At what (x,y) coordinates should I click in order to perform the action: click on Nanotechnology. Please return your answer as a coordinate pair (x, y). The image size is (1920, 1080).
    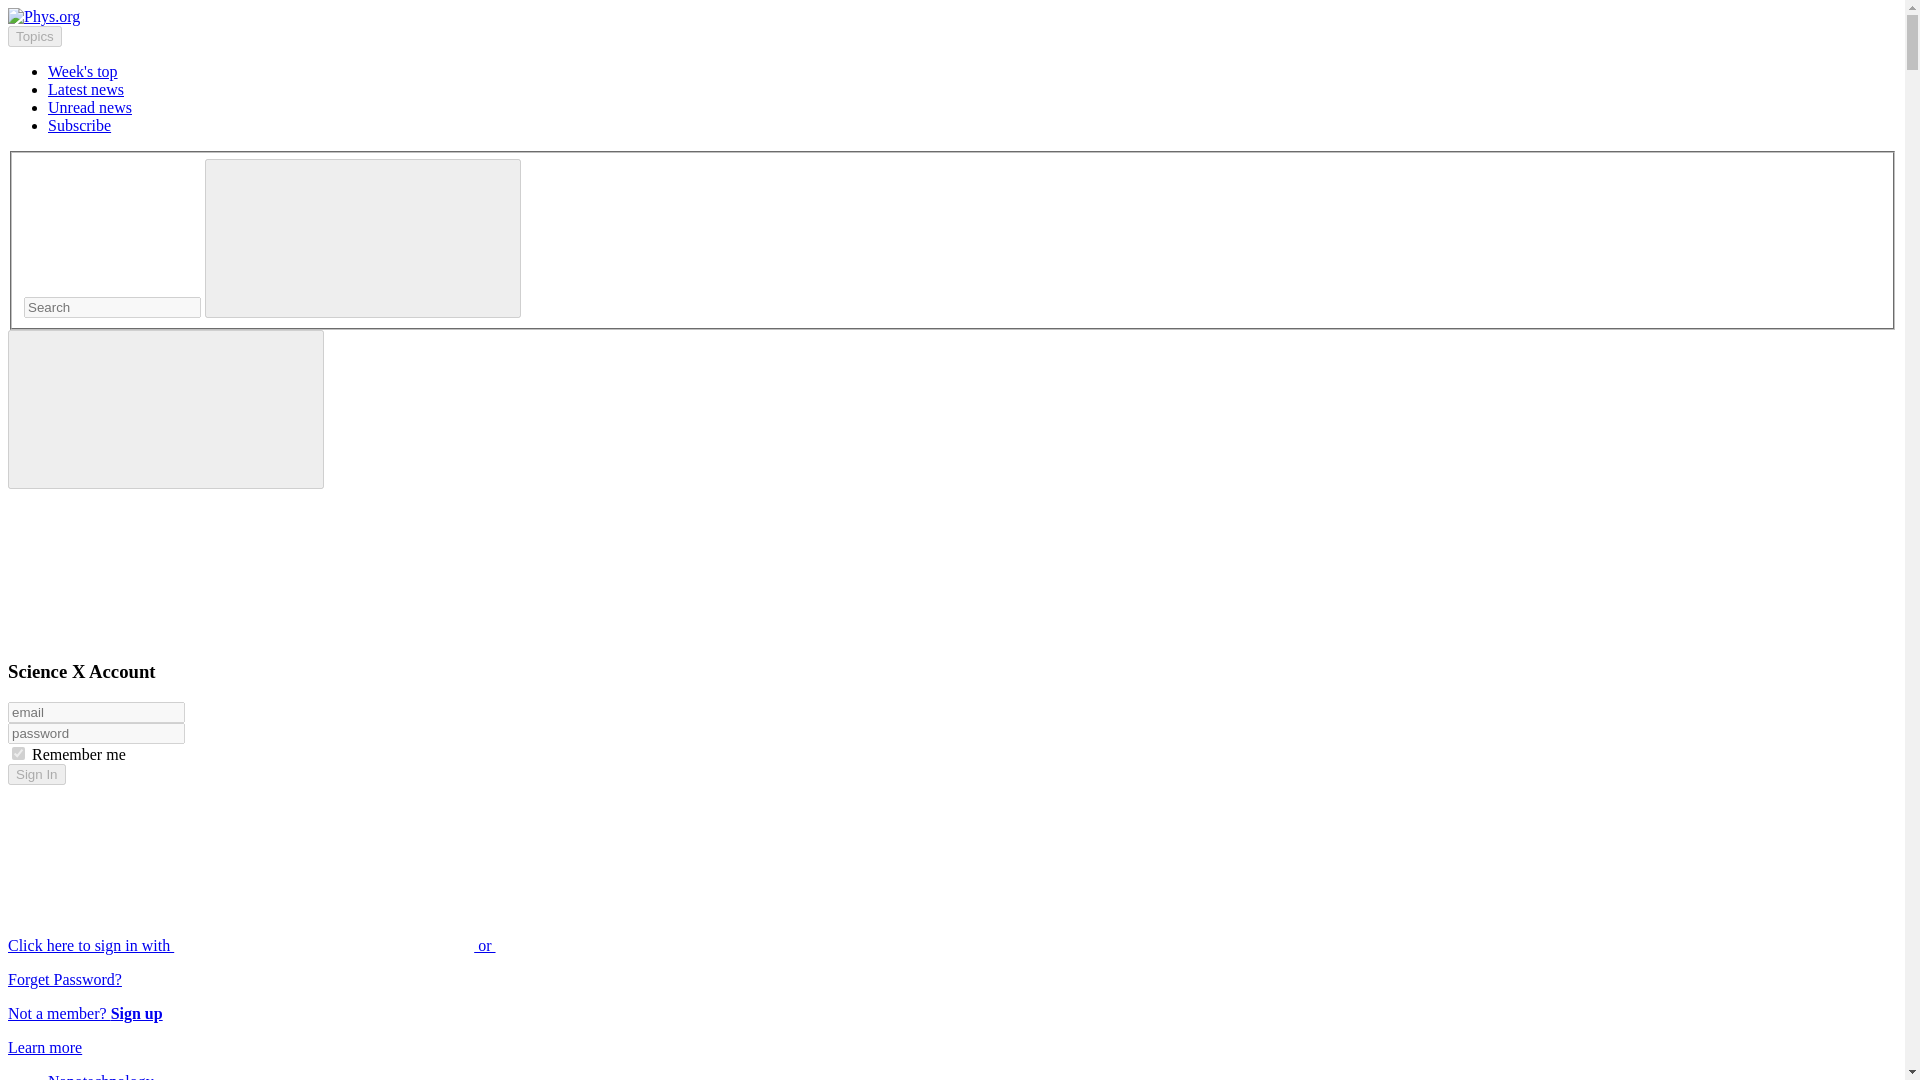
    Looking at the image, I should click on (100, 1076).